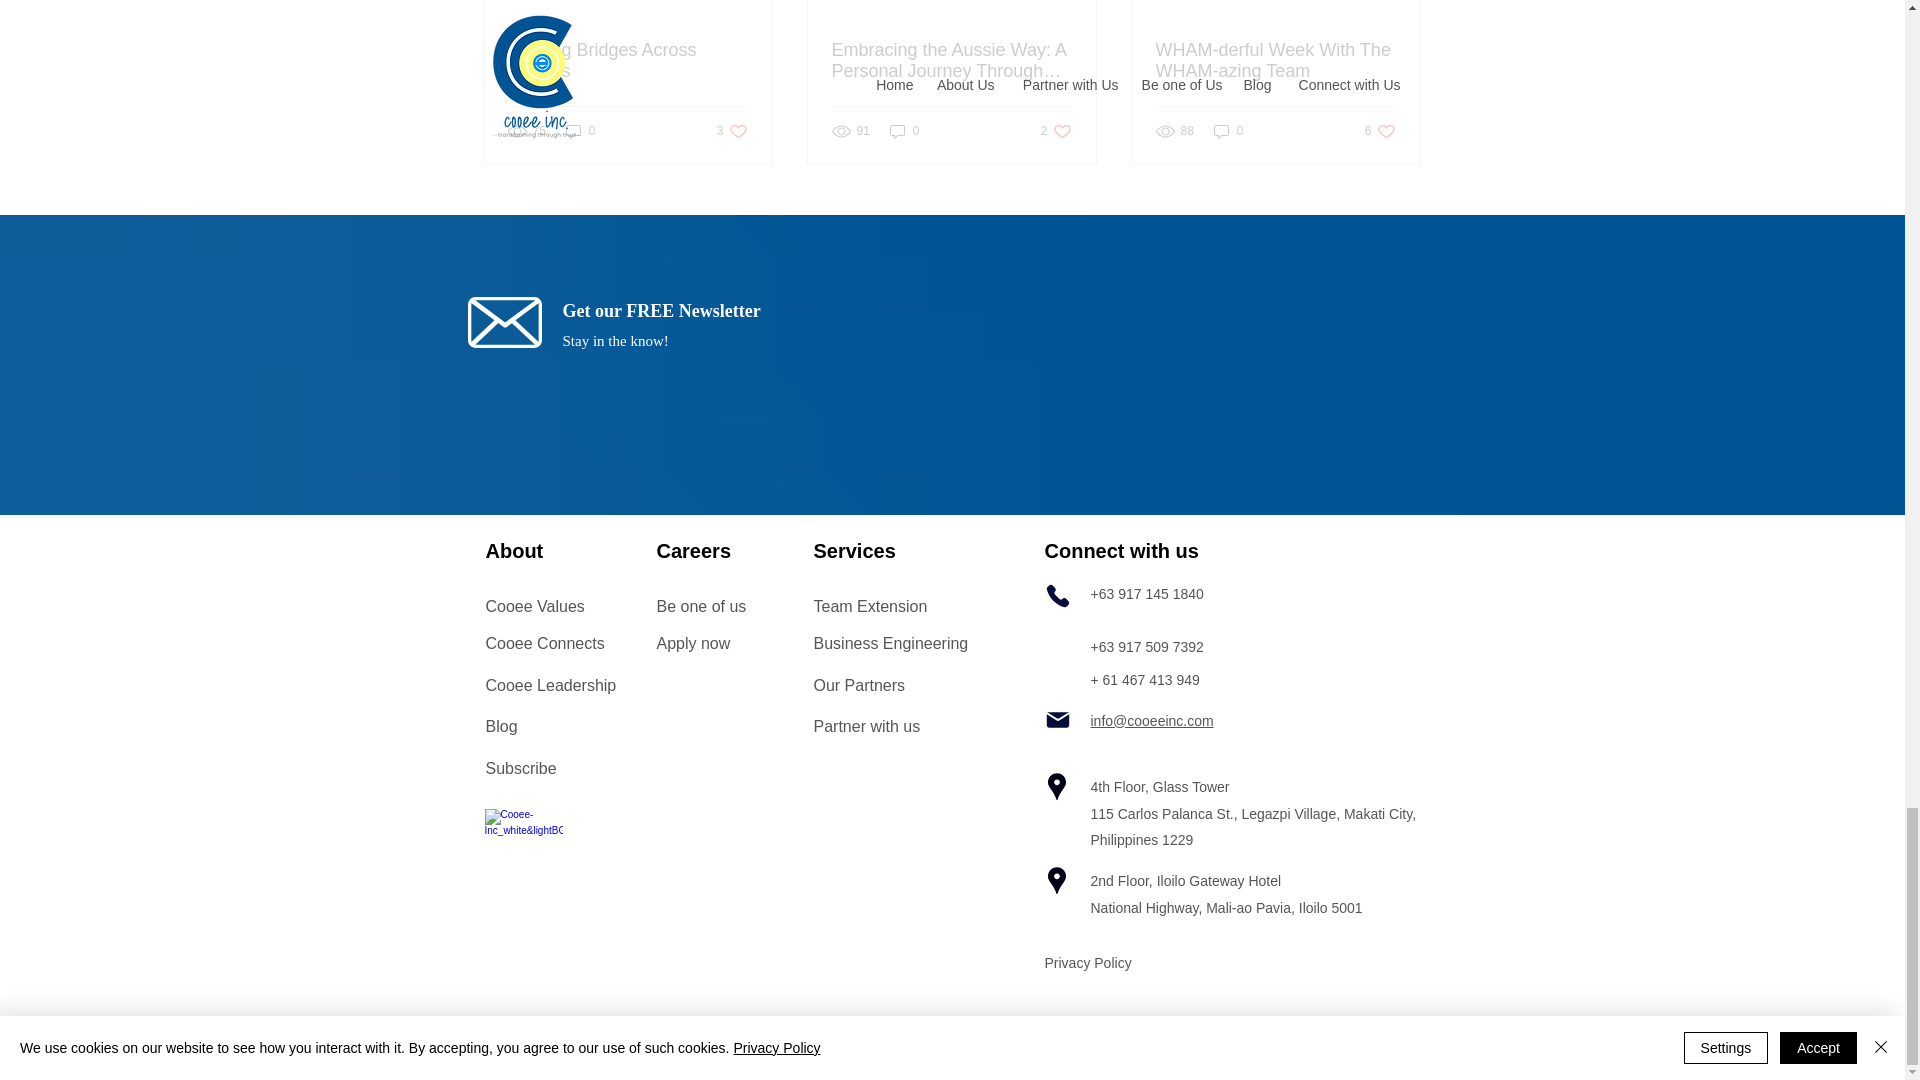 Image resolution: width=1920 pixels, height=1080 pixels. Describe the element at coordinates (1228, 132) in the screenshot. I see `0` at that location.